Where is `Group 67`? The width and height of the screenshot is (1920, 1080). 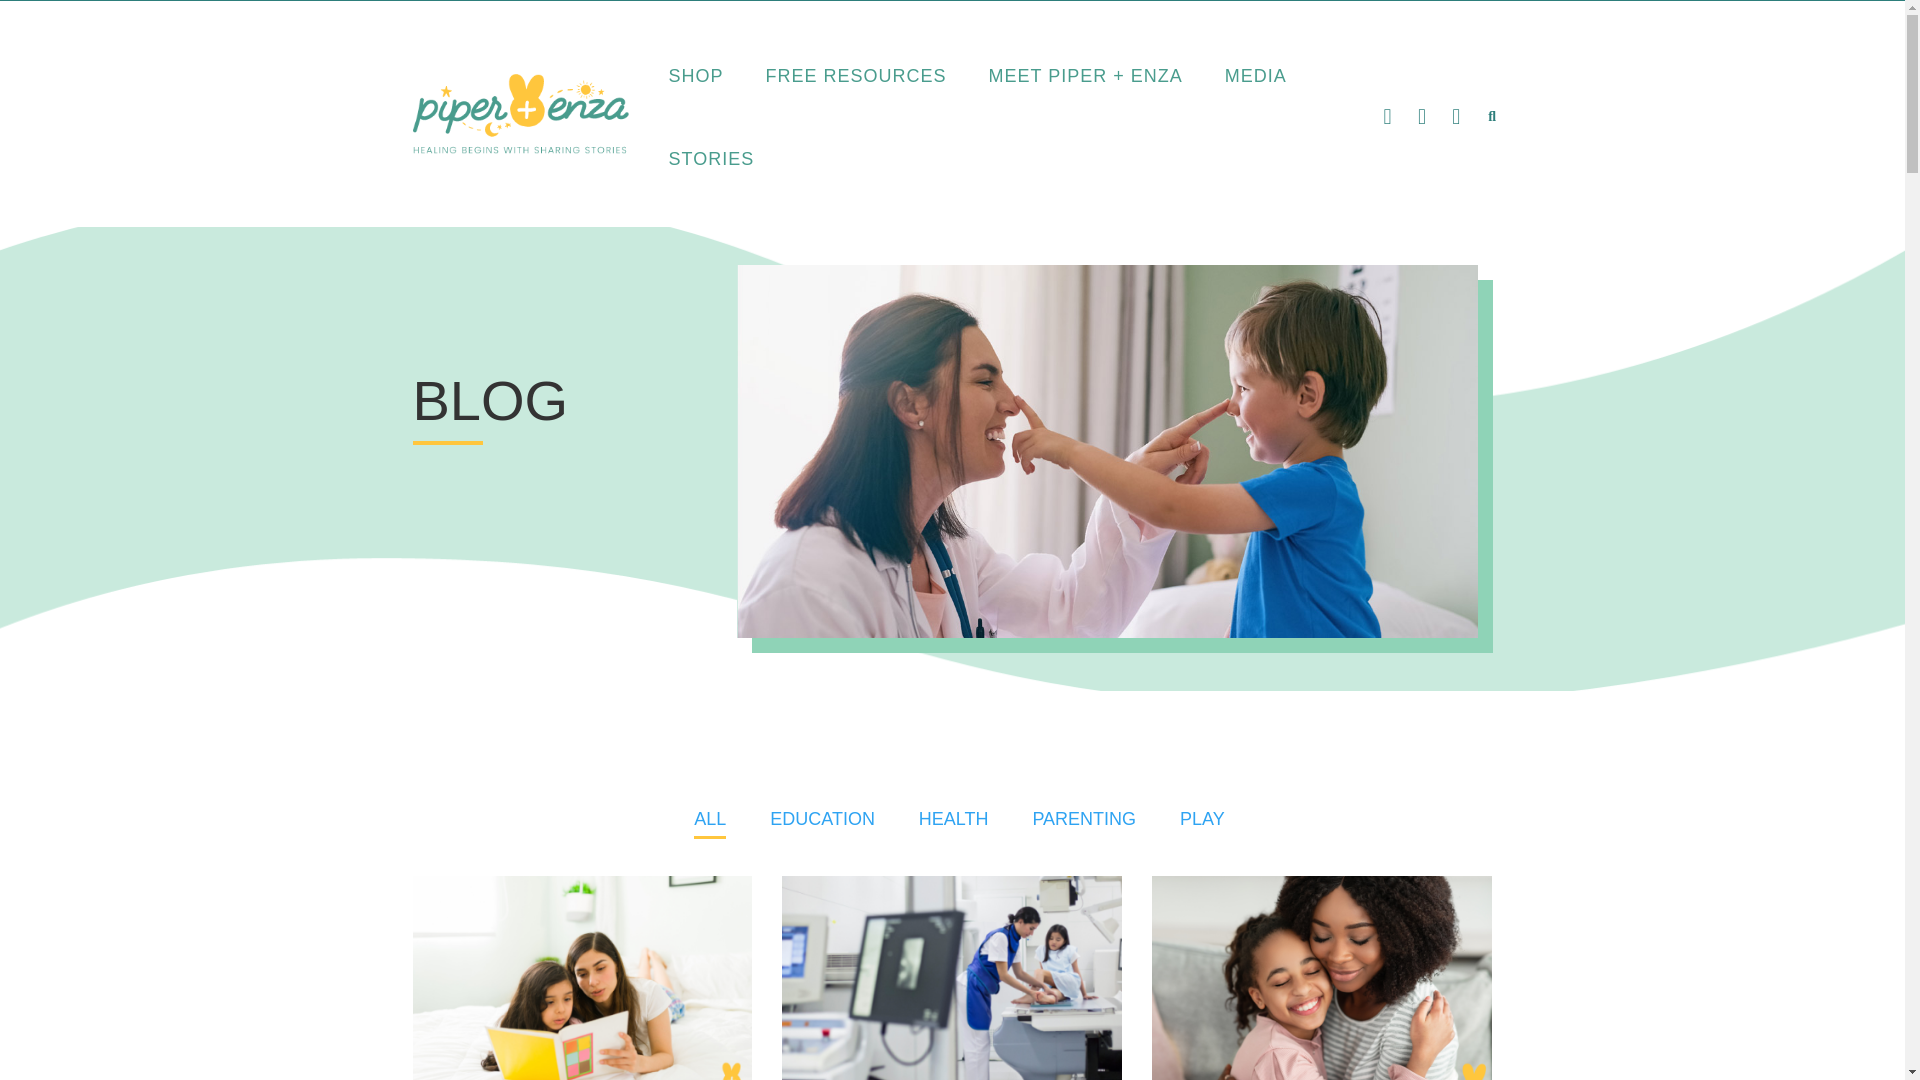
Group 67 is located at coordinates (520, 114).